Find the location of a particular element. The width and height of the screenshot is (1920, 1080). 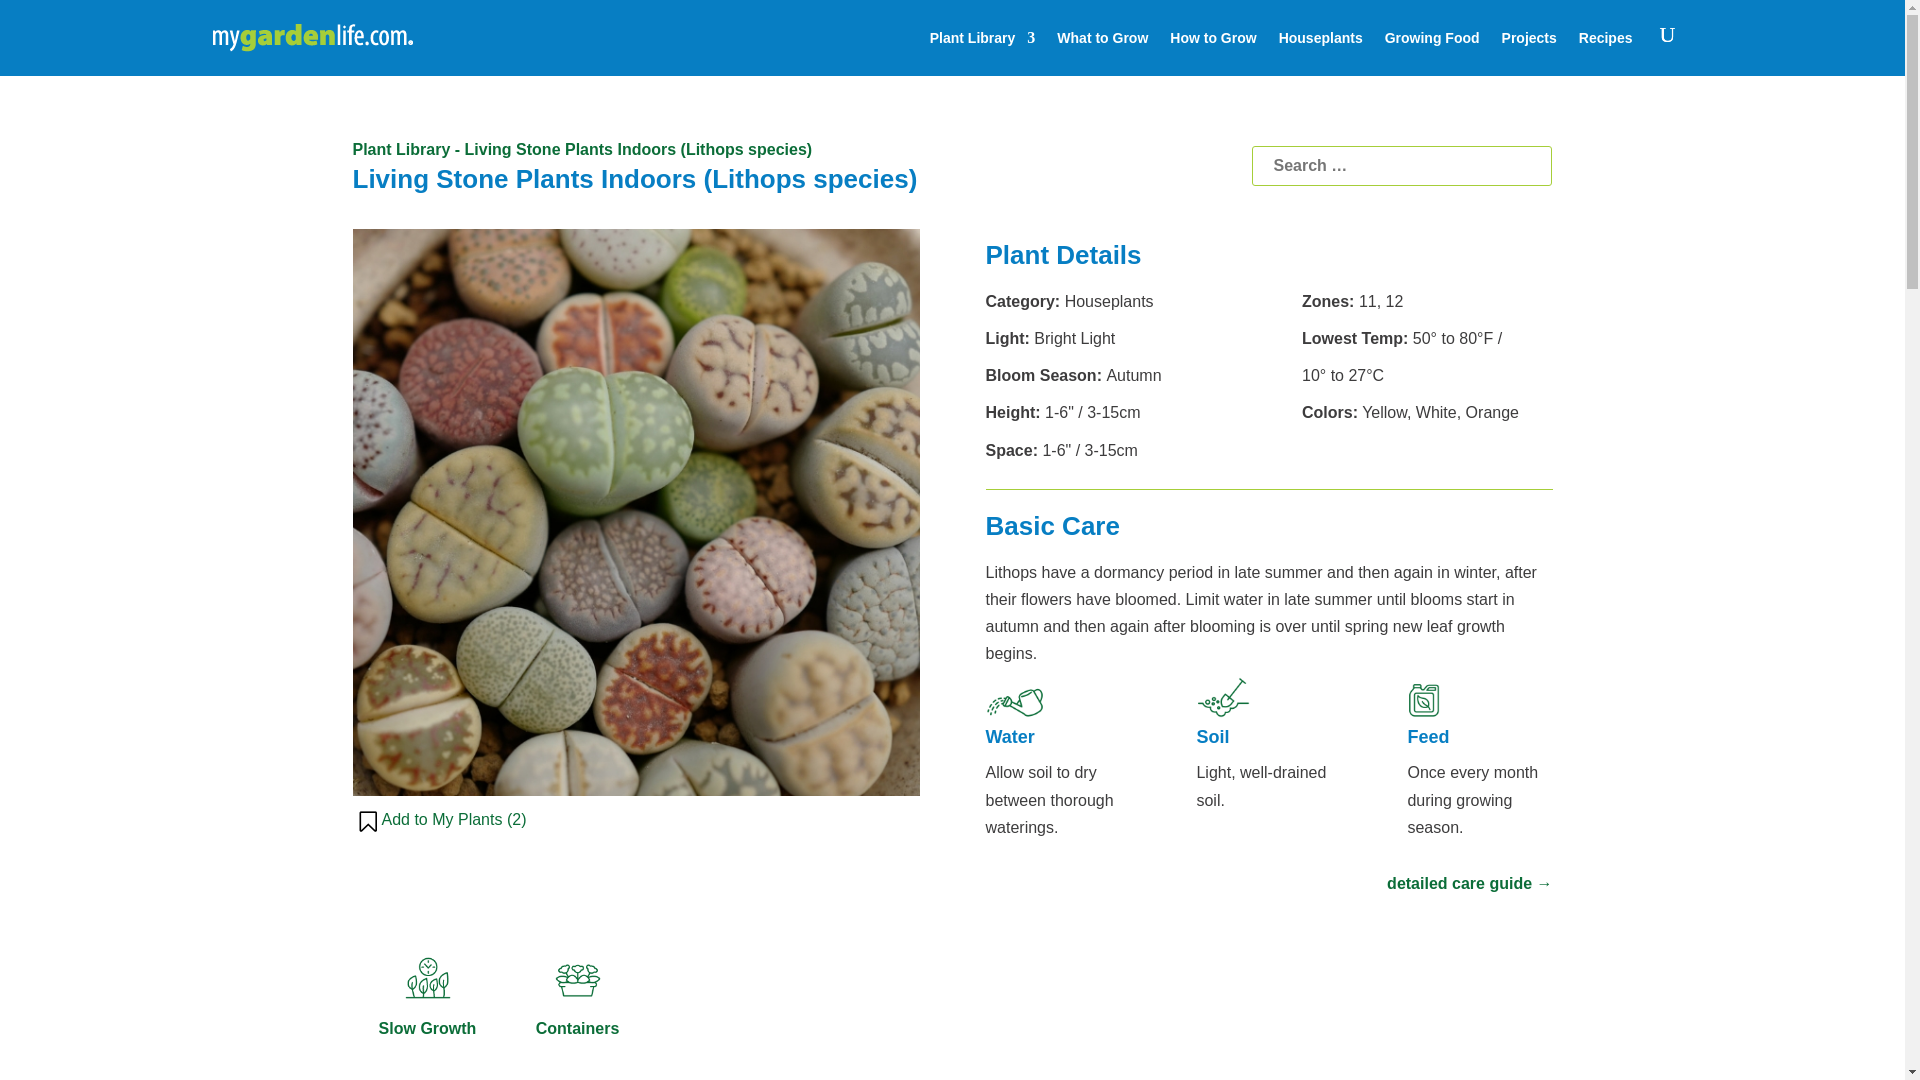

How to Grow is located at coordinates (1212, 38).